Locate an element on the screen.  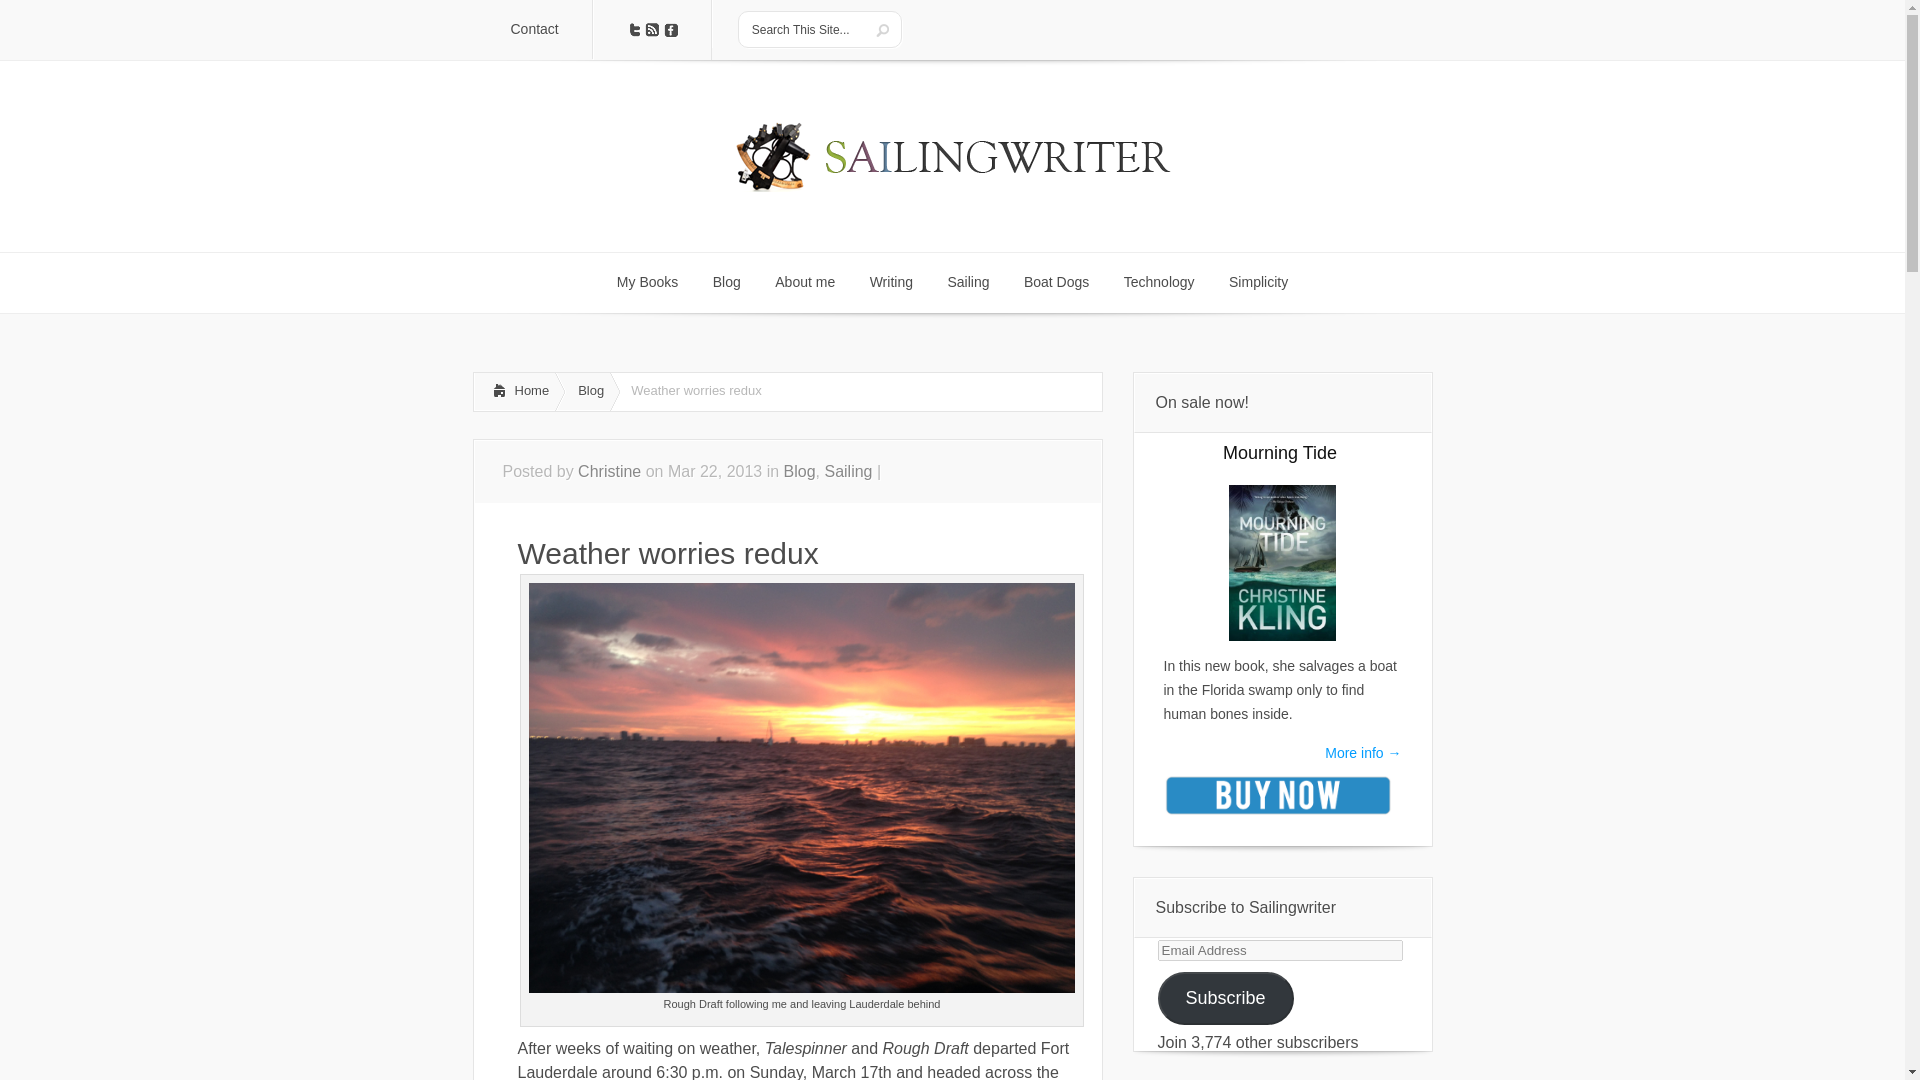
Boat Dogs is located at coordinates (1056, 282).